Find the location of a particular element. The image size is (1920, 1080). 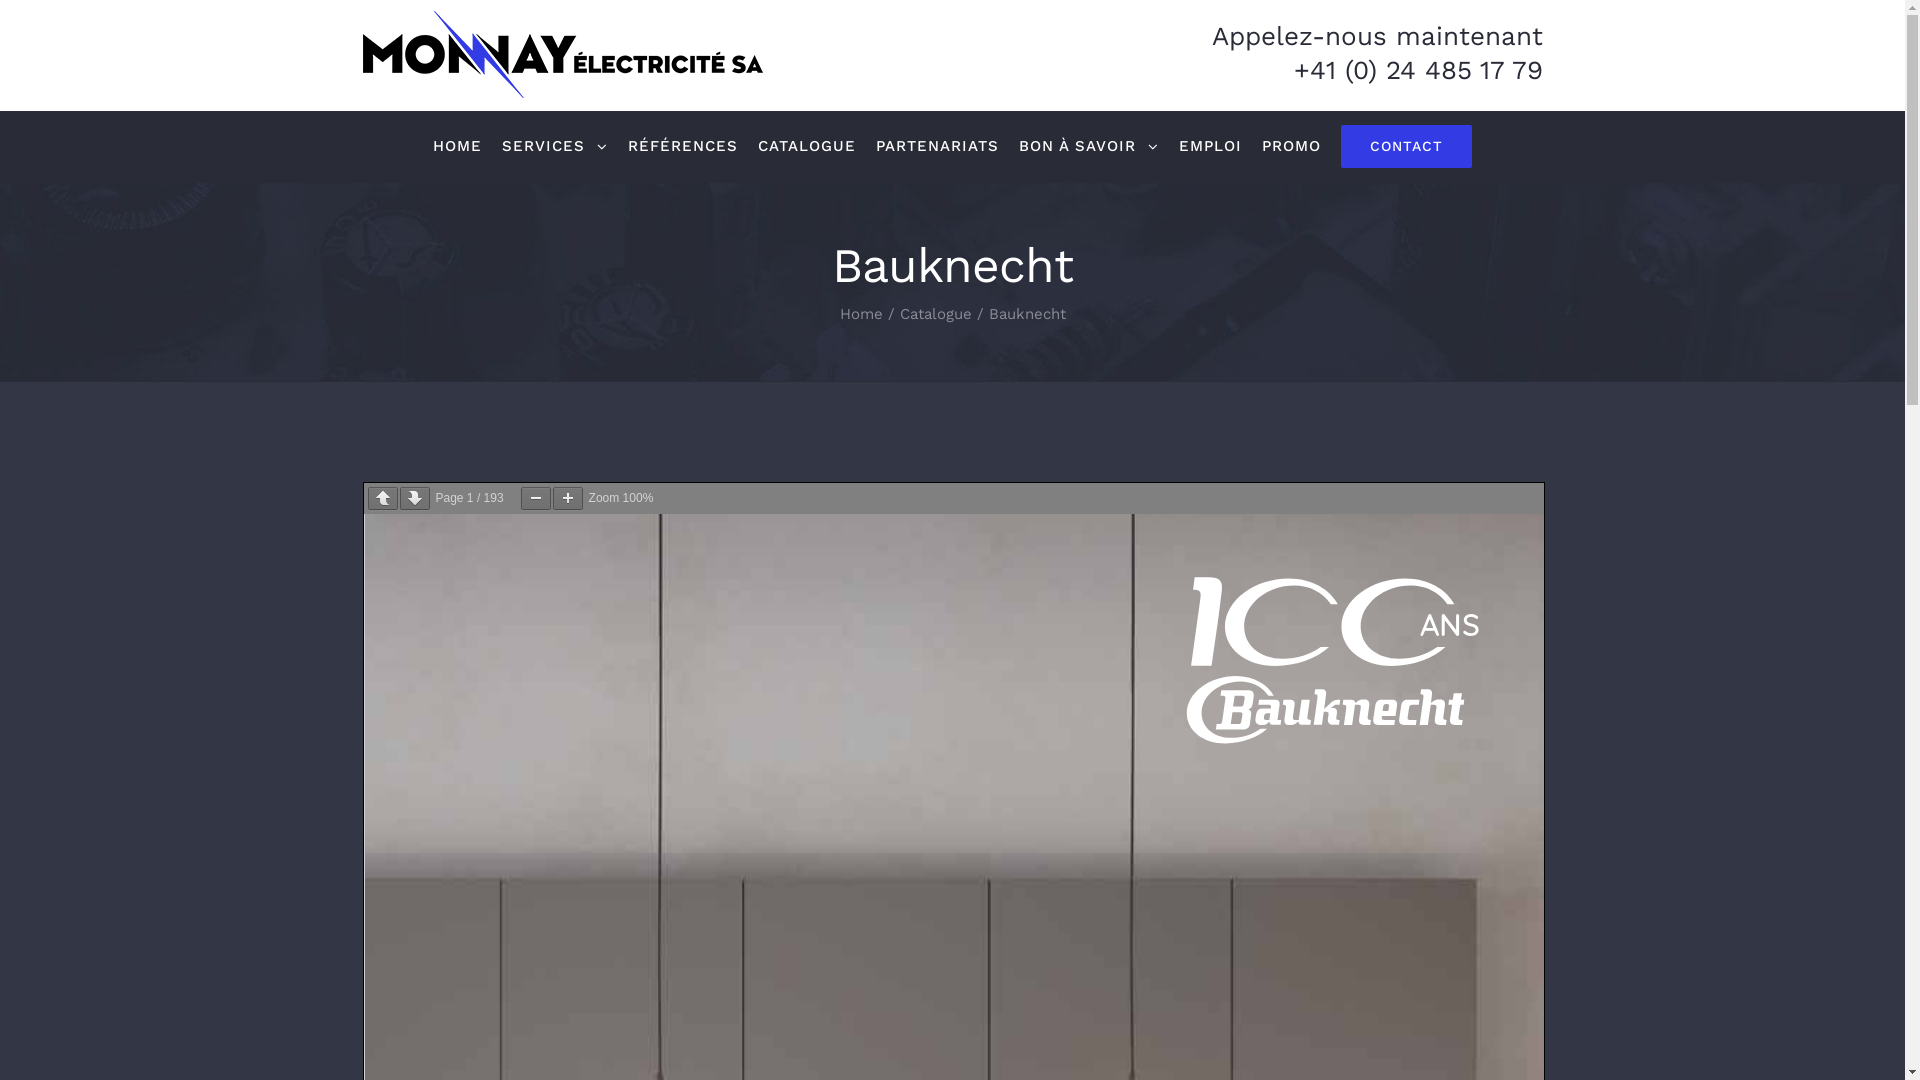

CATALOGUE is located at coordinates (807, 146).